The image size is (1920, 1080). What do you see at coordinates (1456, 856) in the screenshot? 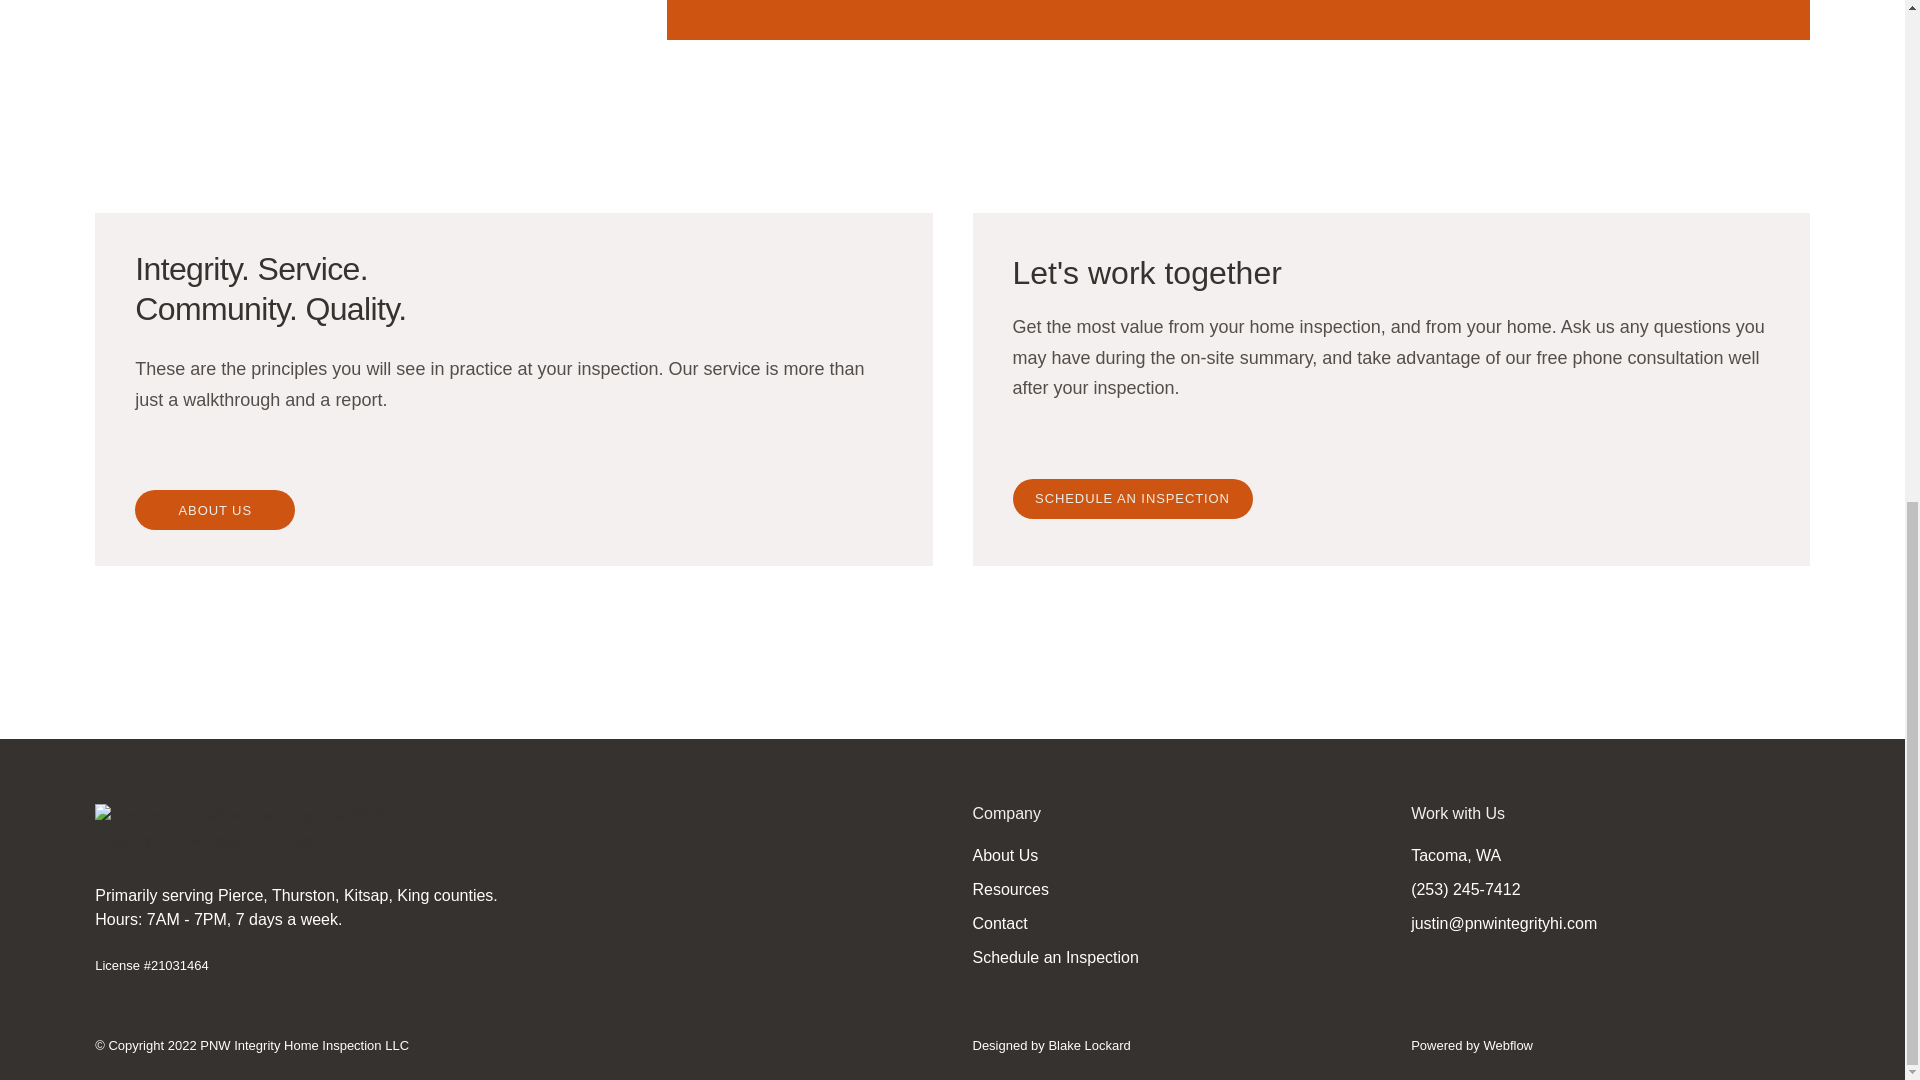
I see `Tacoma, WA` at bounding box center [1456, 856].